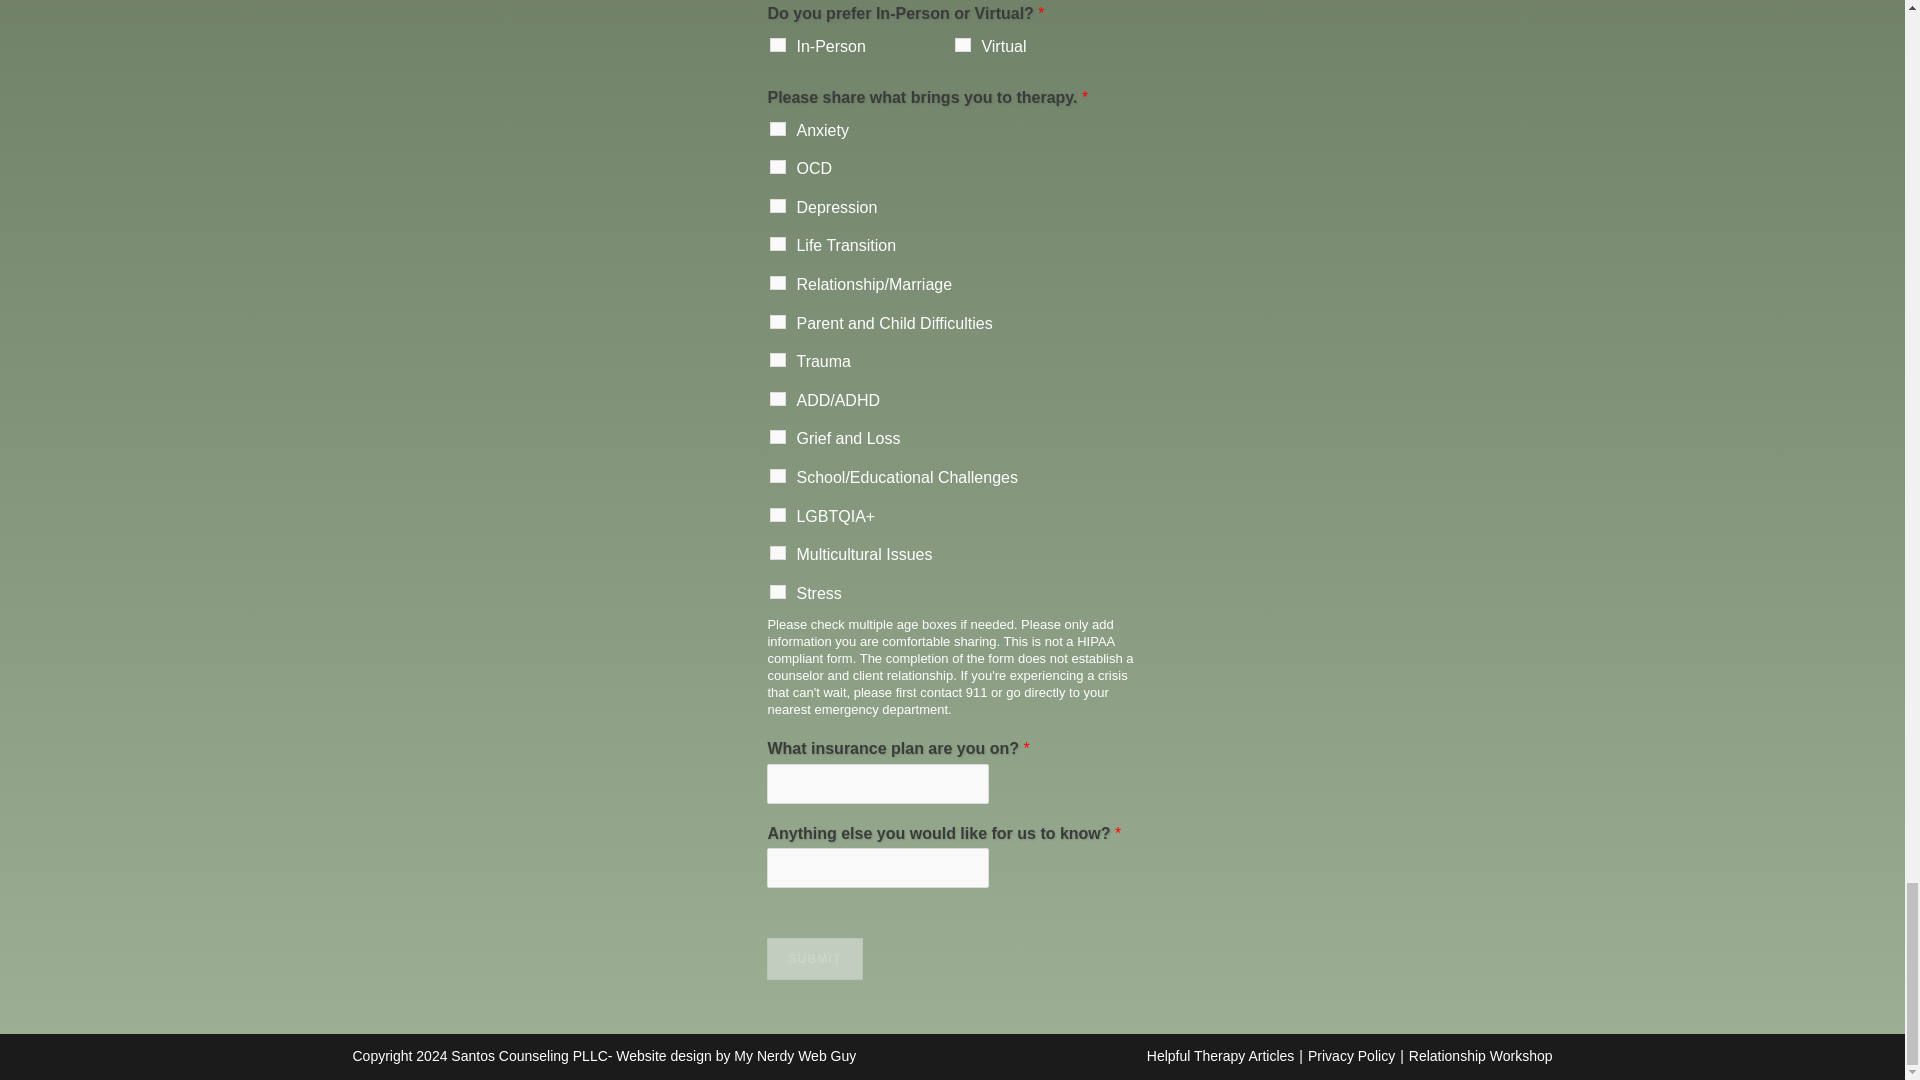 The height and width of the screenshot is (1080, 1920). I want to click on Virtual, so click(962, 44).